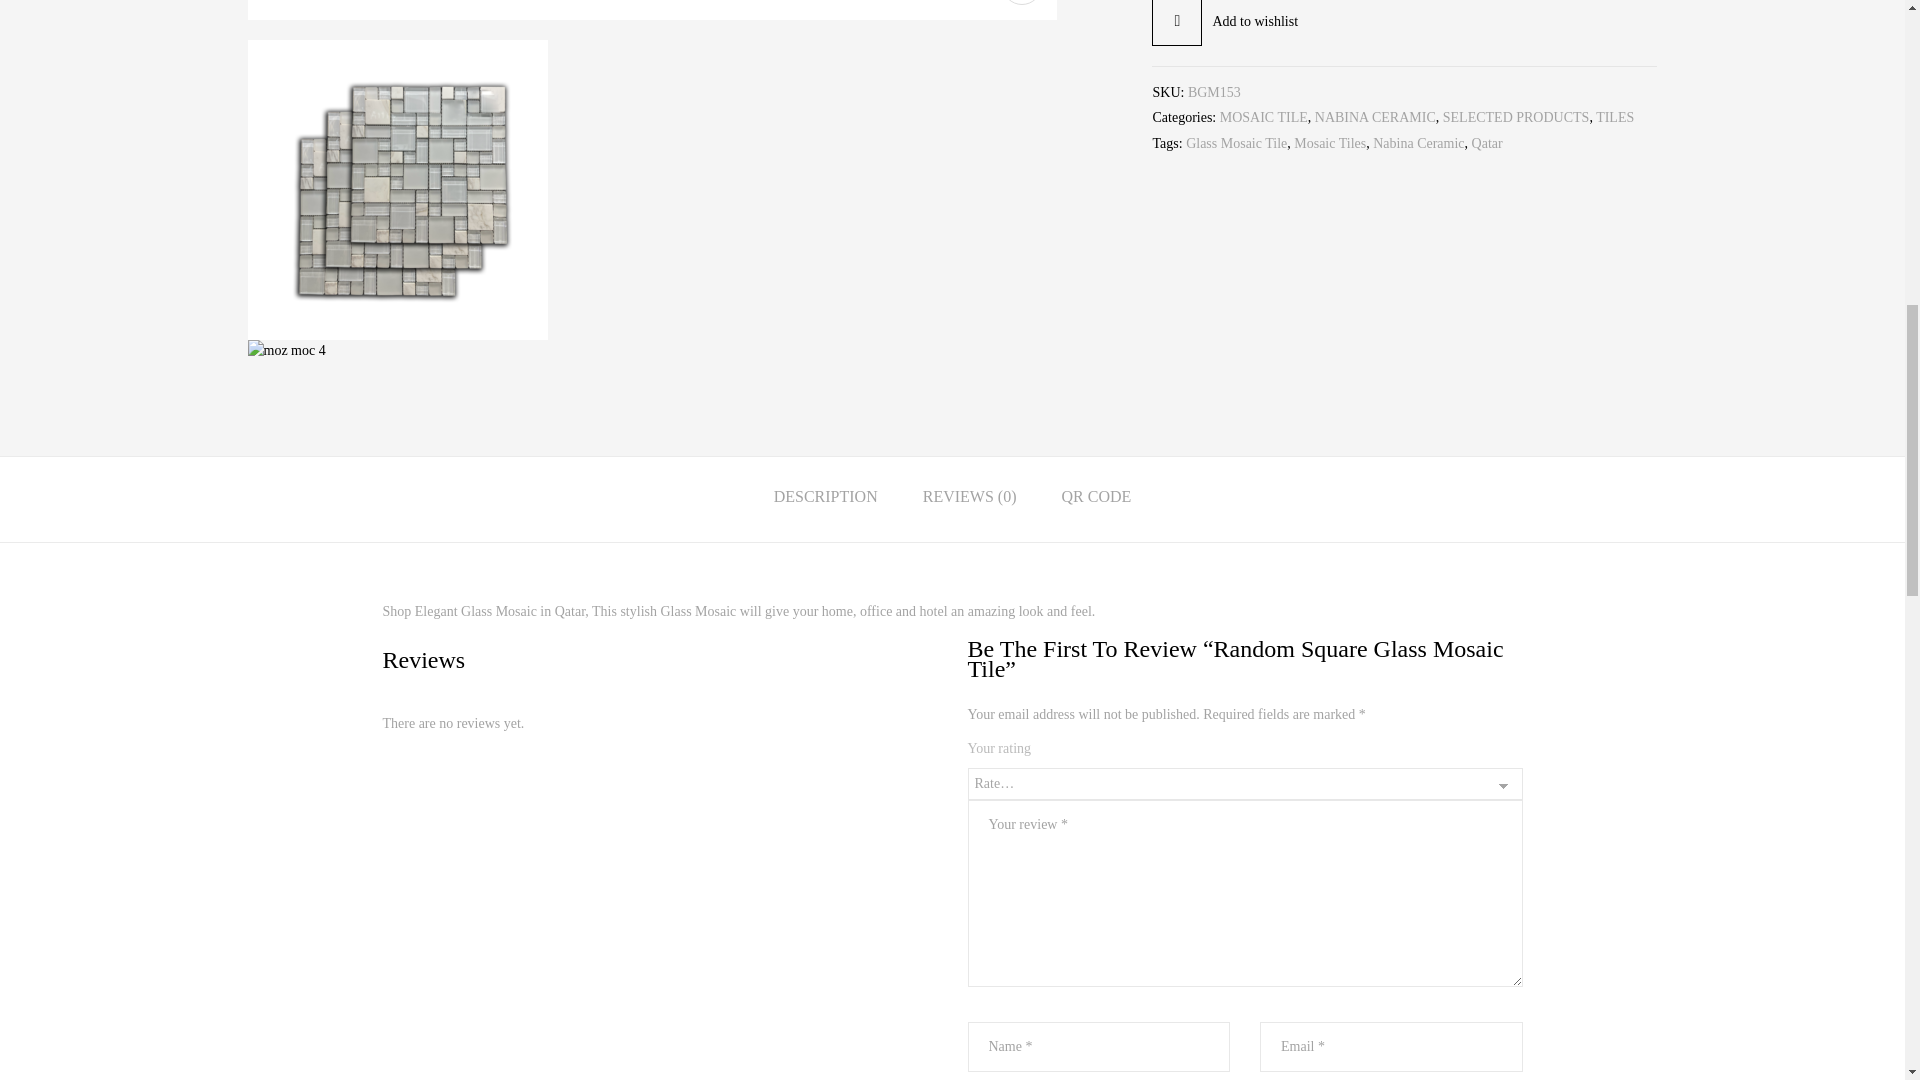 This screenshot has width=1920, height=1080. I want to click on moz moc 4, so click(286, 350).